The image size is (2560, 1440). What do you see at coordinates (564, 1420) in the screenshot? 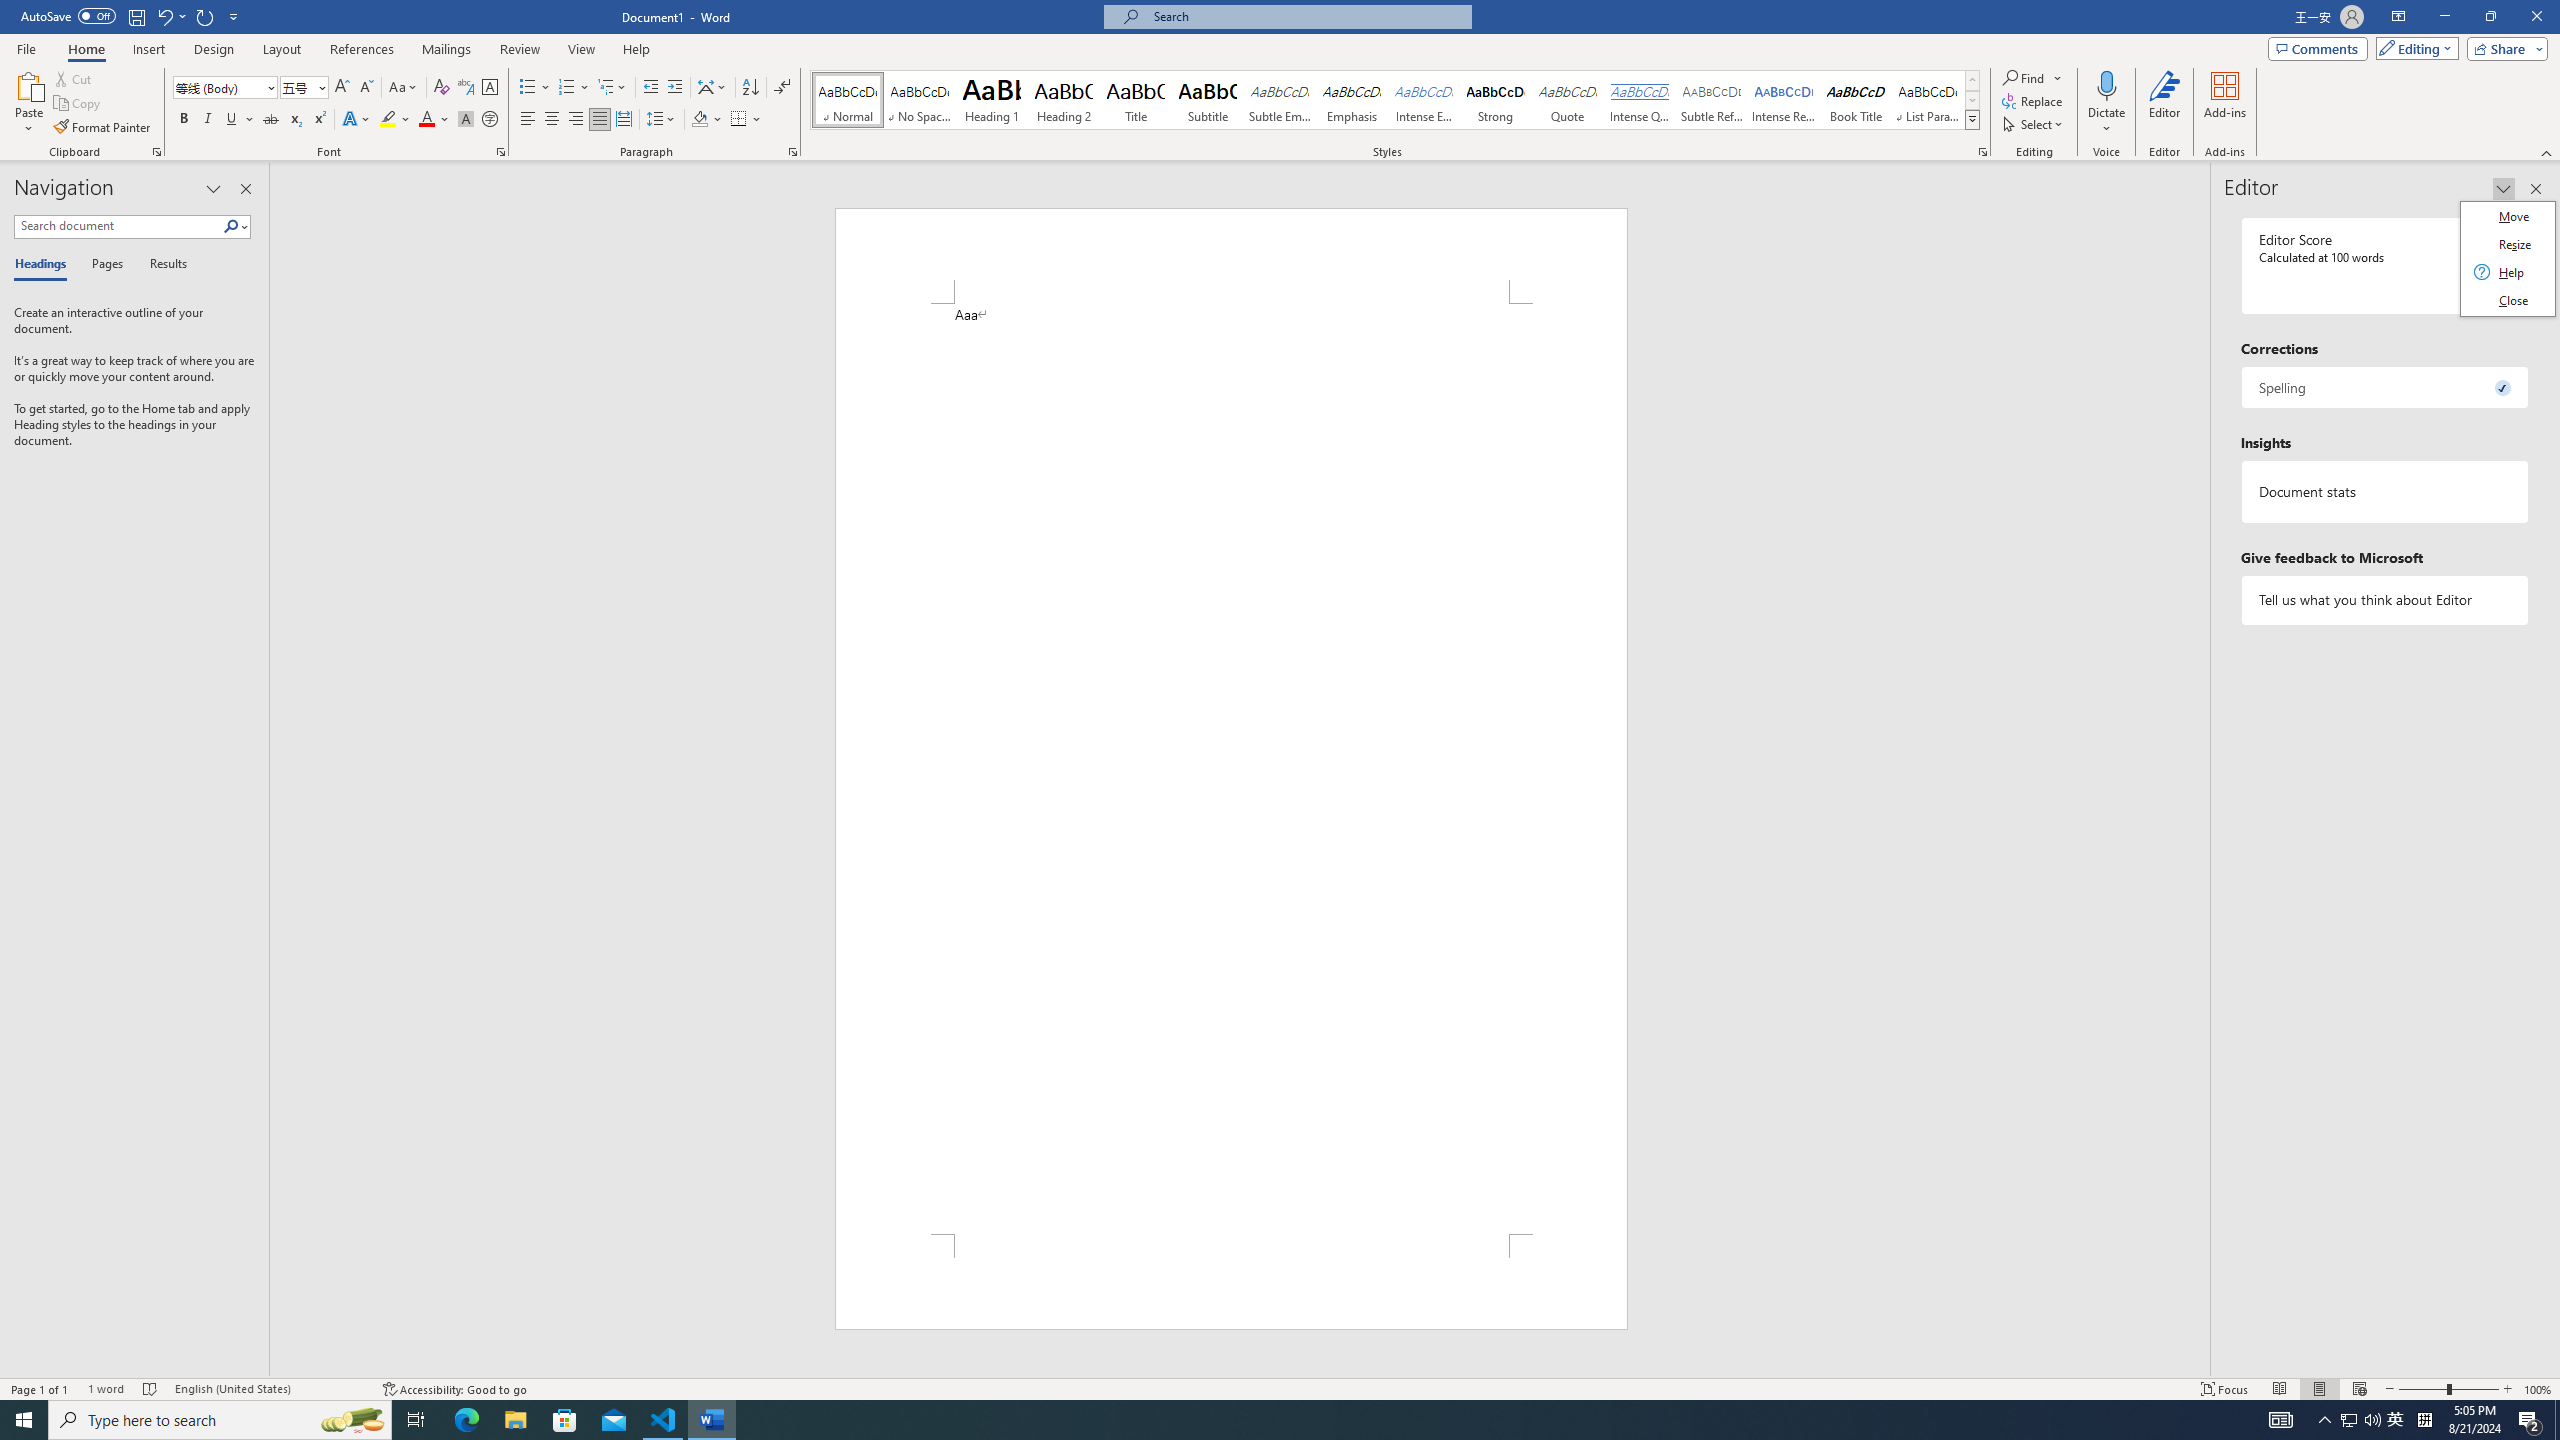
I see `Microsoft Store` at bounding box center [564, 1420].